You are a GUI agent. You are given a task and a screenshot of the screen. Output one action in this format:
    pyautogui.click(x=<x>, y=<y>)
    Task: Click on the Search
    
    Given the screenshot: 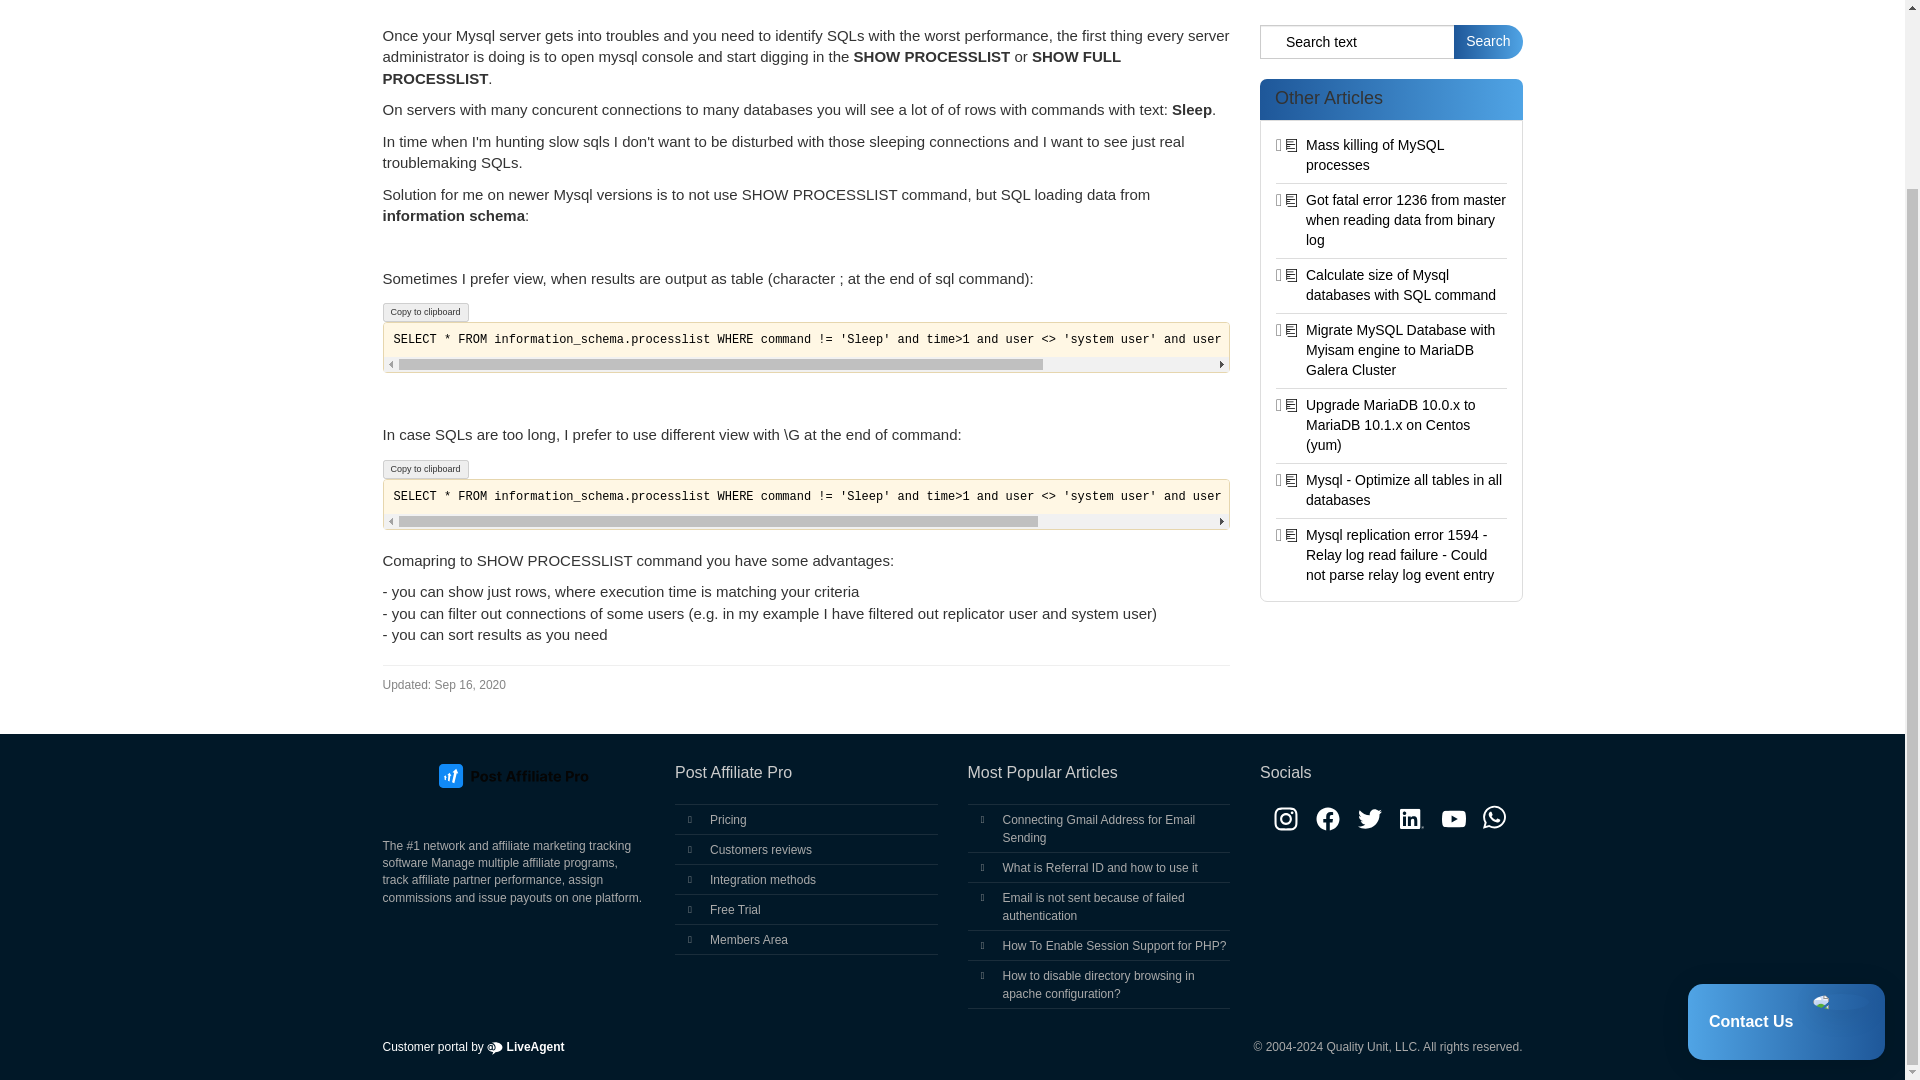 What is the action you would take?
    pyautogui.click(x=1488, y=42)
    